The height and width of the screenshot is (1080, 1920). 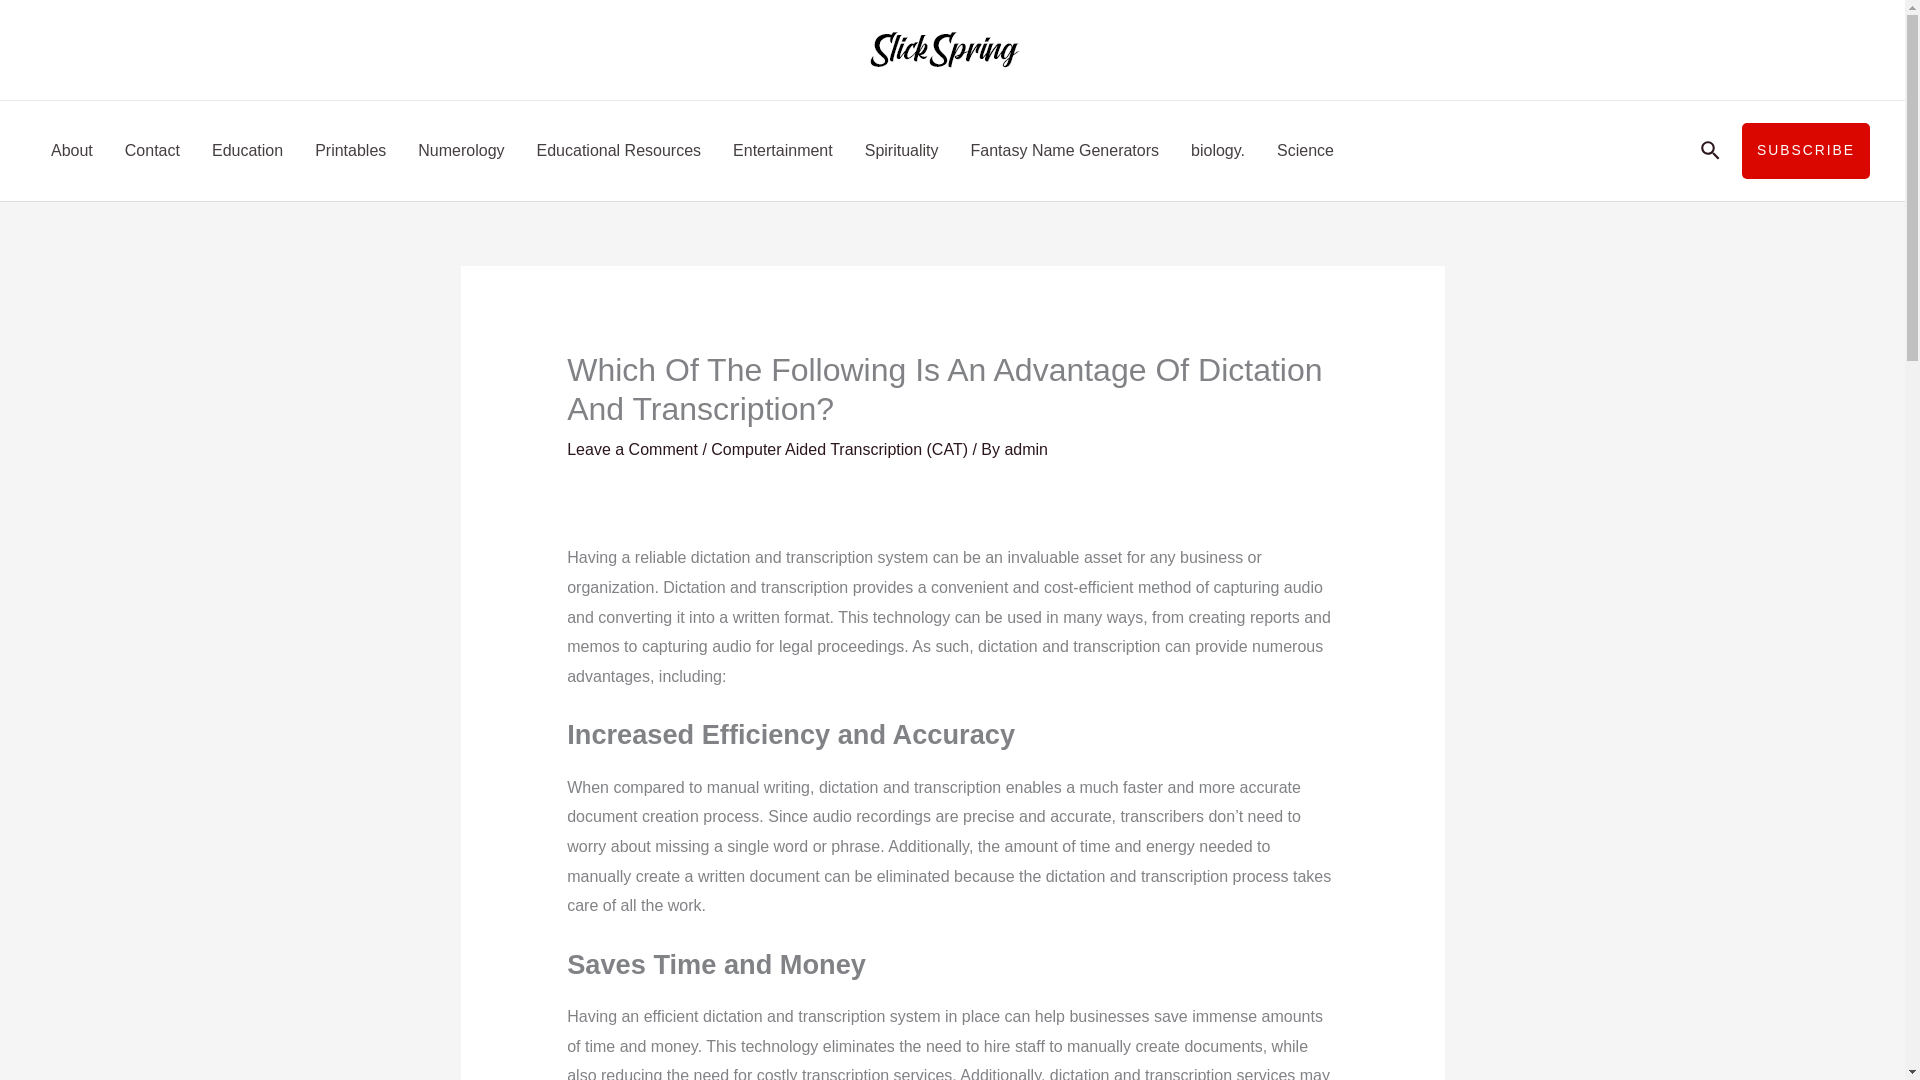 What do you see at coordinates (1064, 150) in the screenshot?
I see `Fantasy Name Generators` at bounding box center [1064, 150].